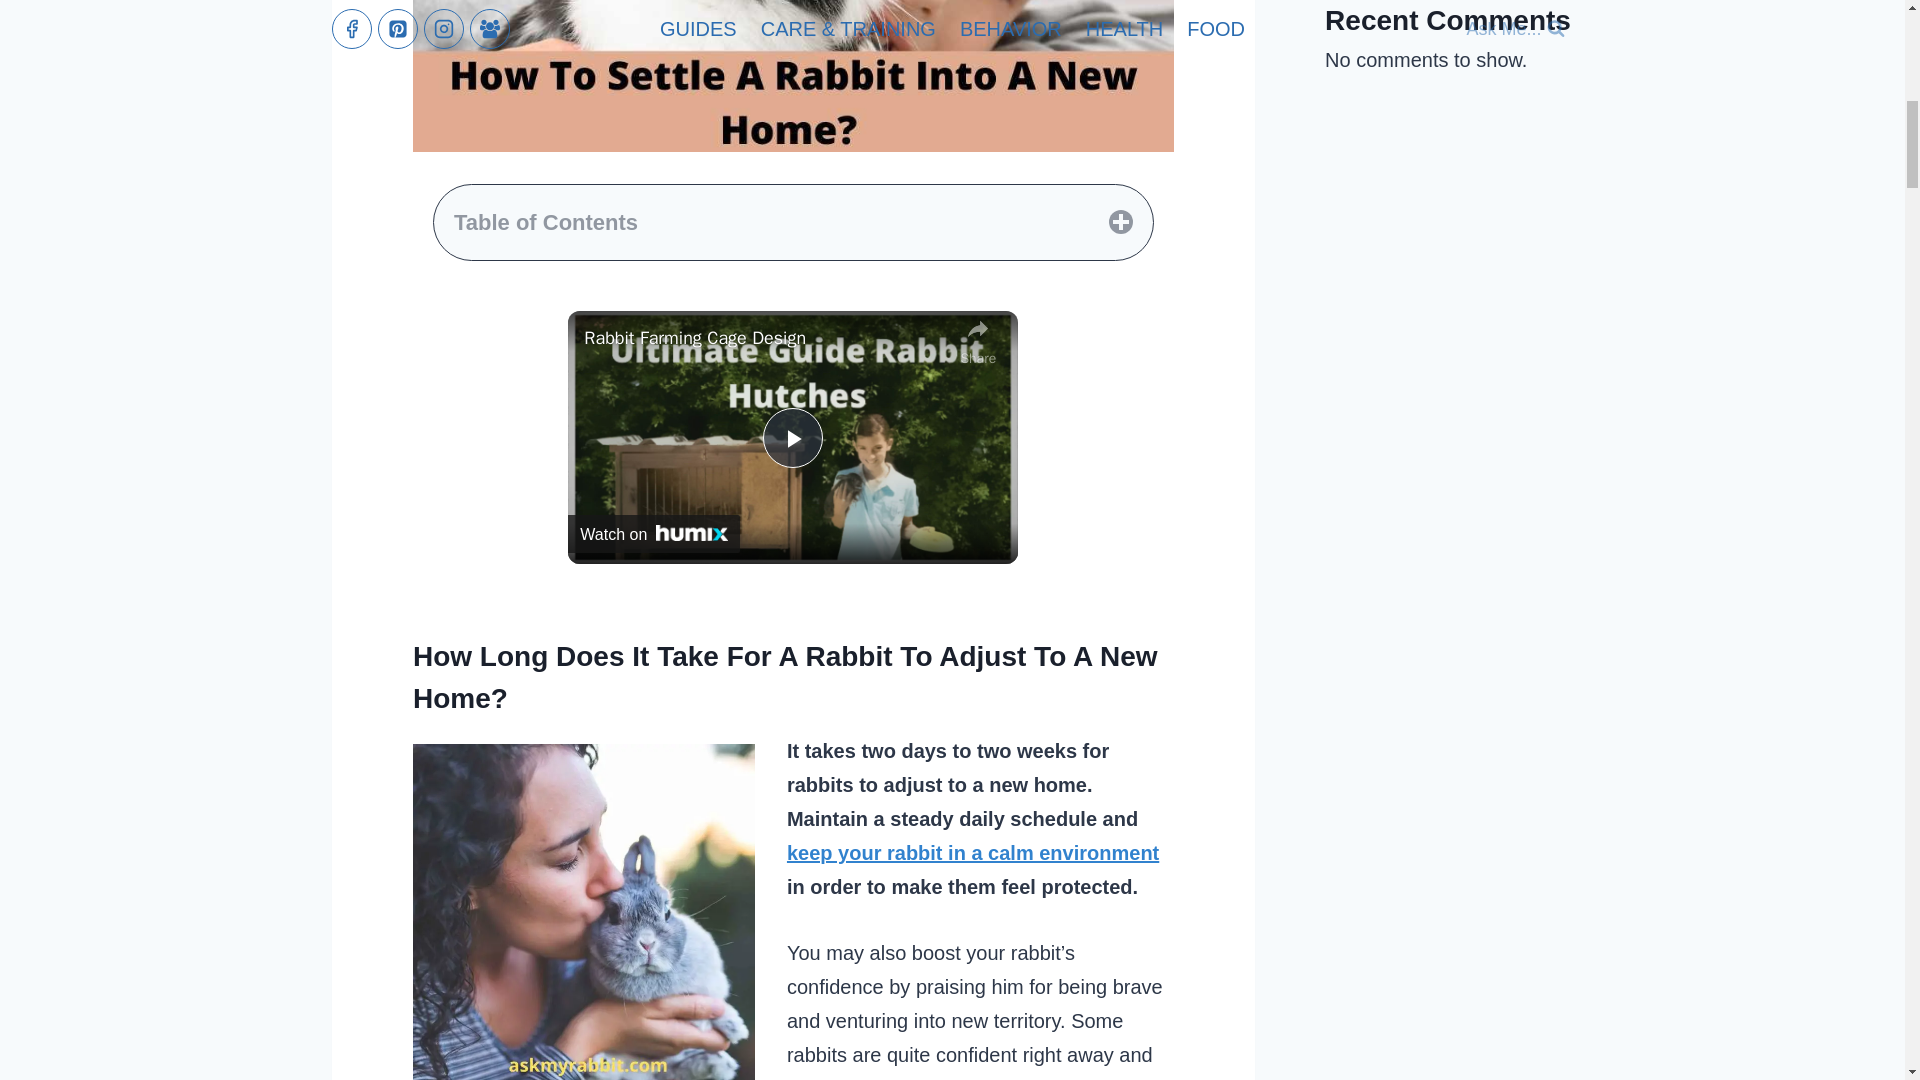 The height and width of the screenshot is (1080, 1920). I want to click on Table of Contents, so click(792, 222).